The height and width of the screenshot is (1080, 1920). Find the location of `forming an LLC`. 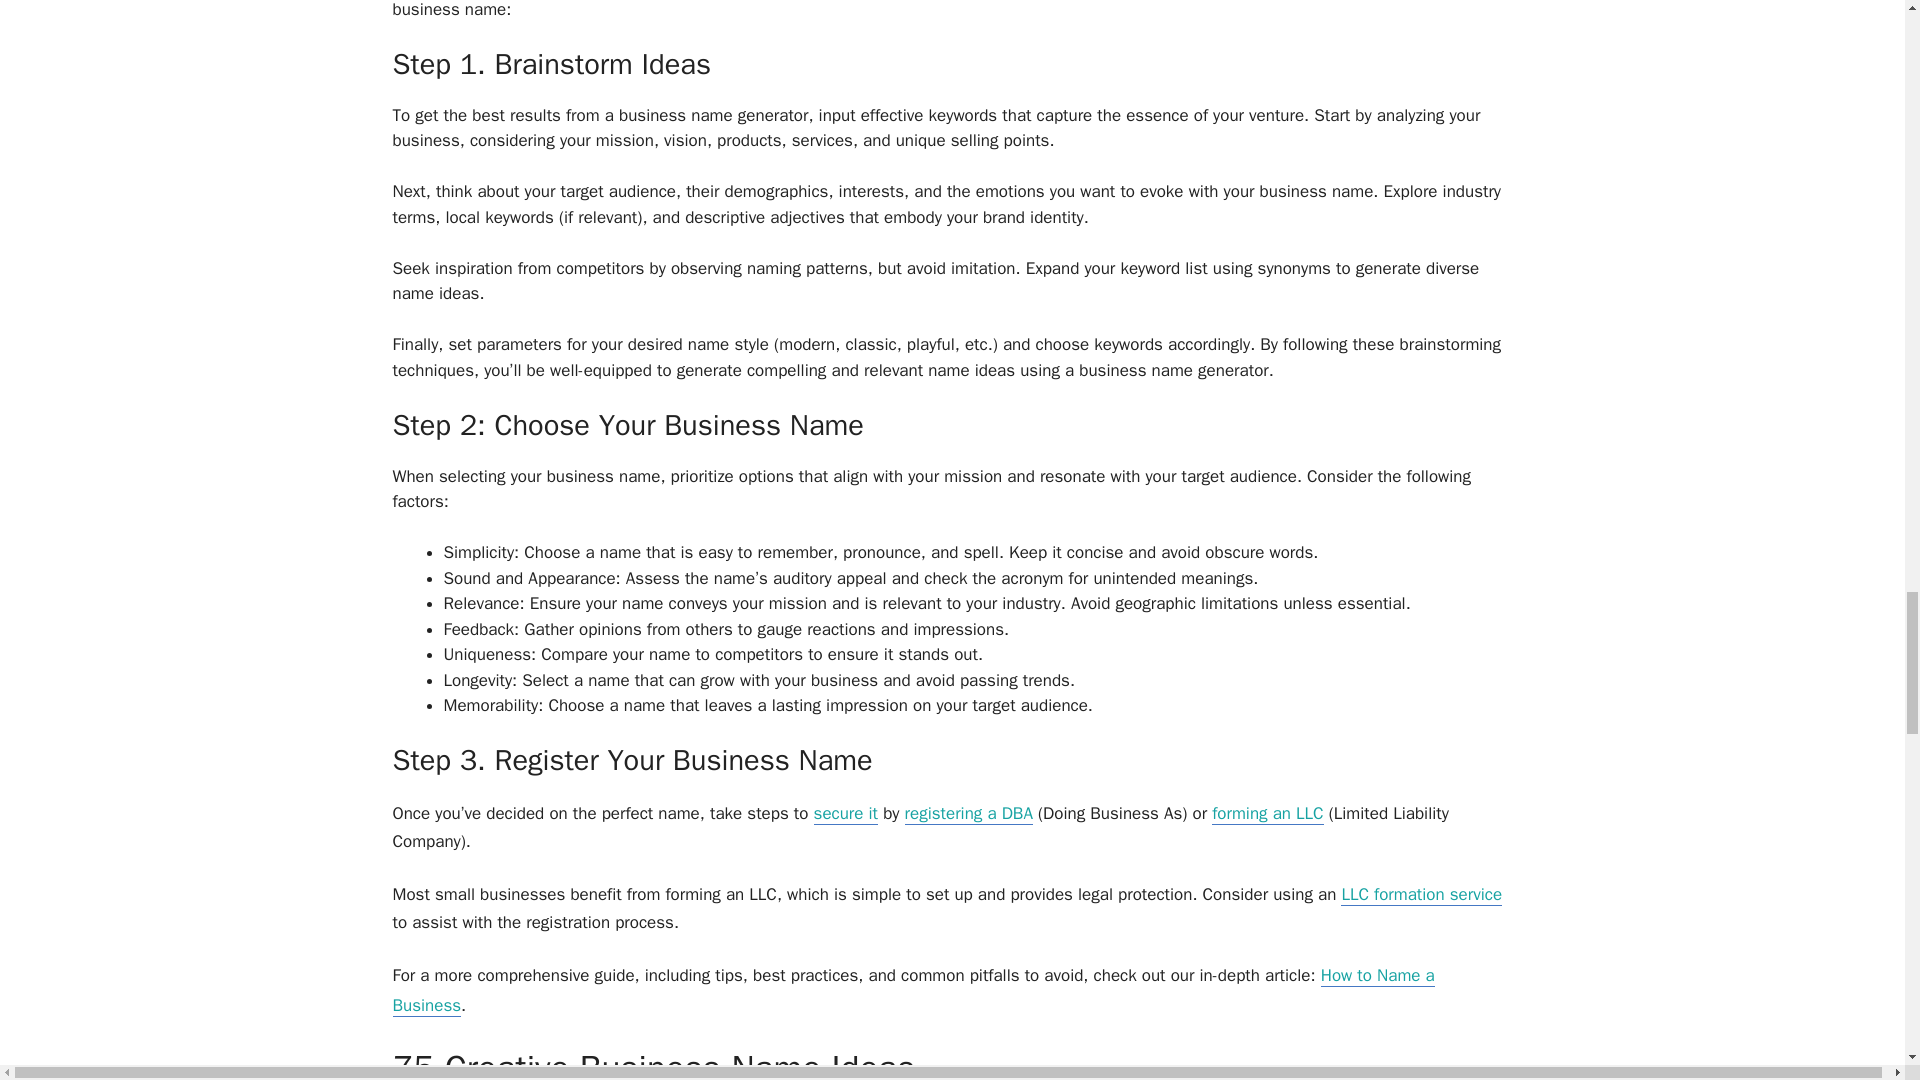

forming an LLC is located at coordinates (1266, 814).